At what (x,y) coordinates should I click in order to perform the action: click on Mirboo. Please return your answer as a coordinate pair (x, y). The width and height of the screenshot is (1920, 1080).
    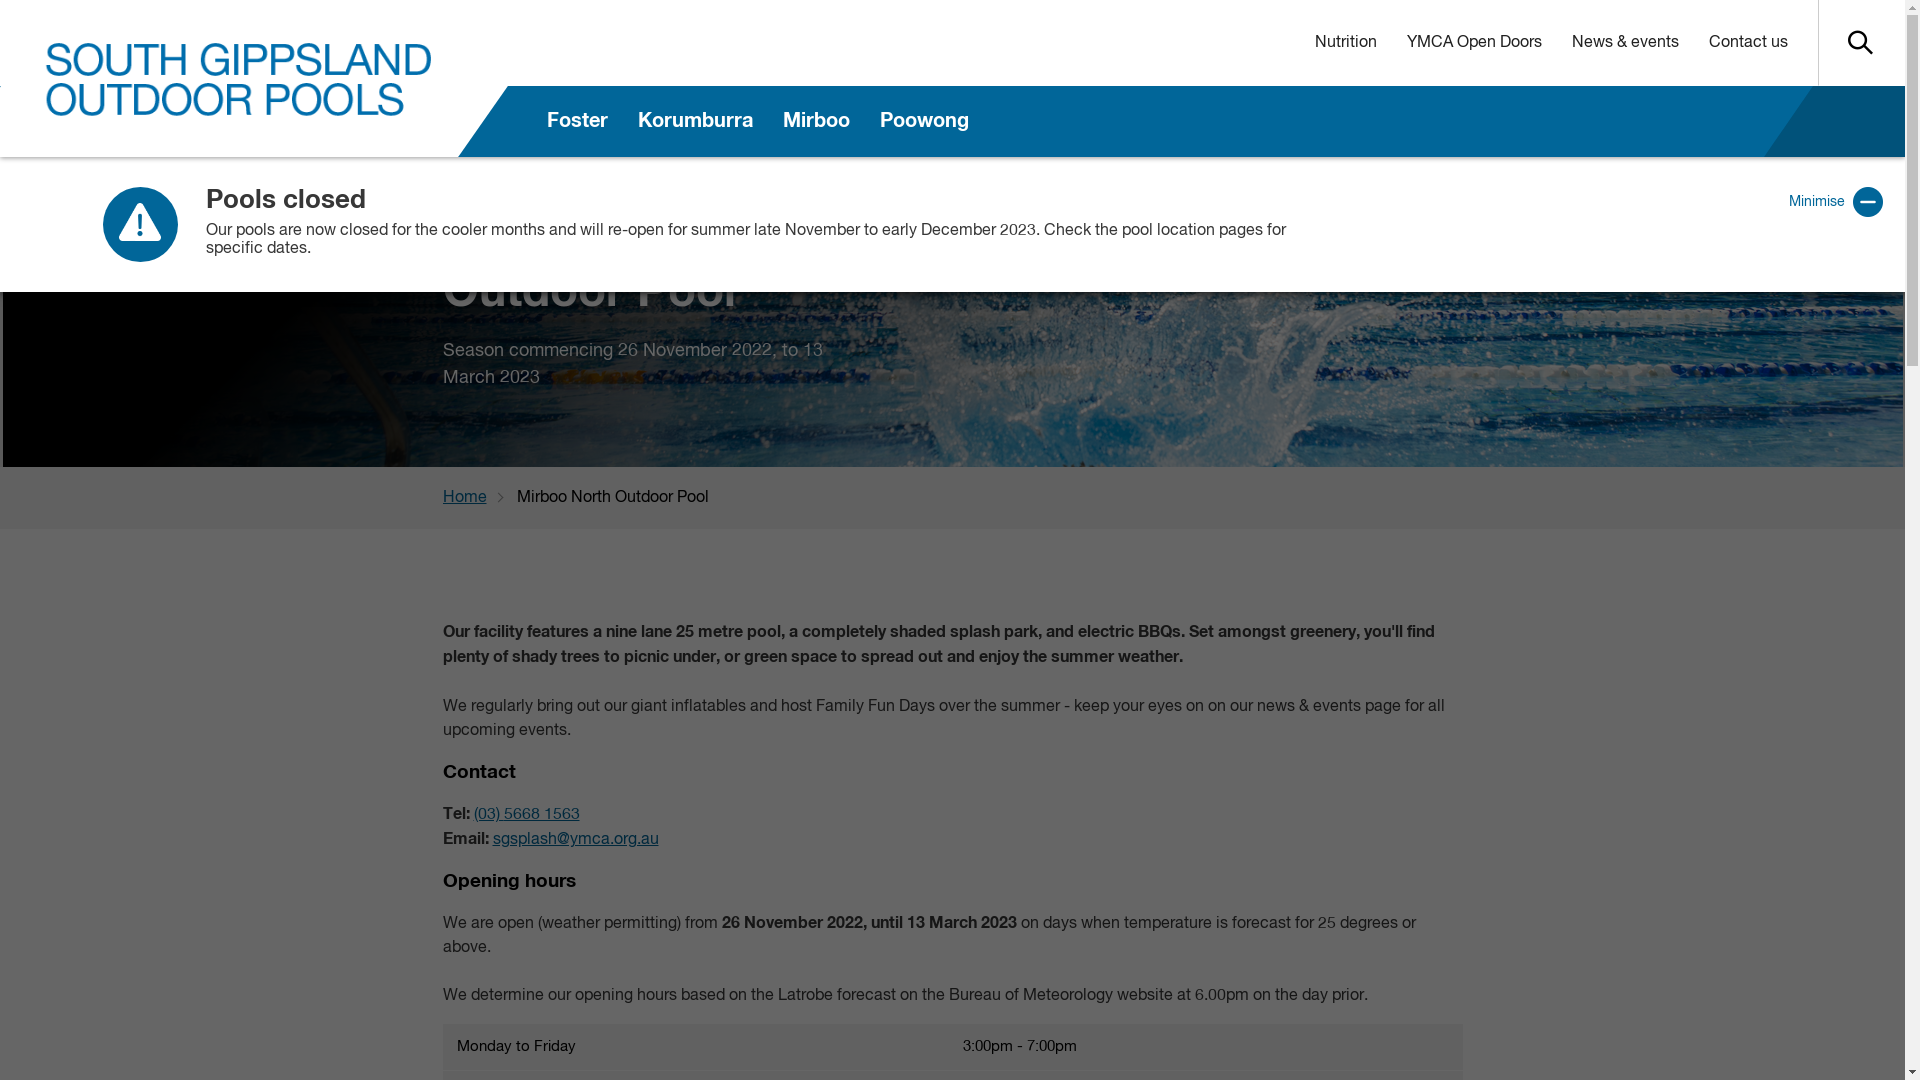
    Looking at the image, I should click on (816, 122).